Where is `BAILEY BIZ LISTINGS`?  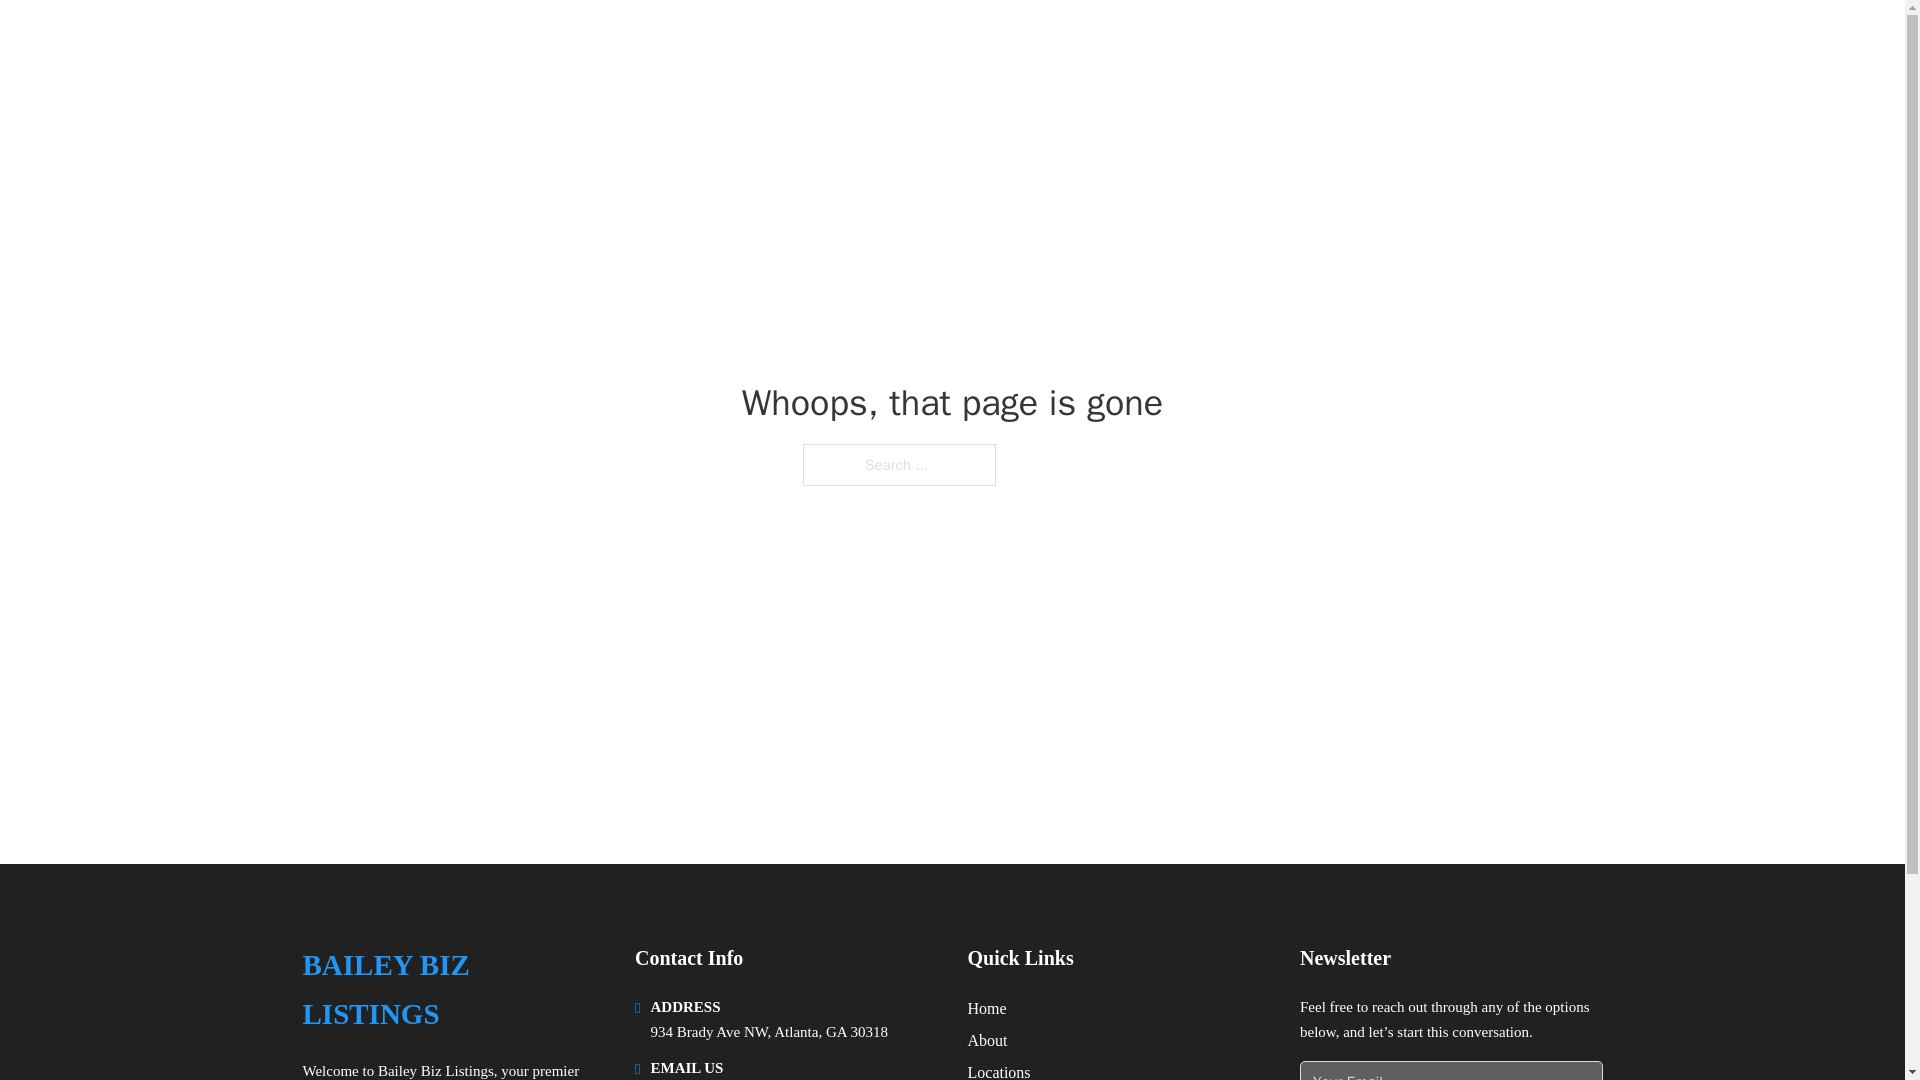
BAILEY BIZ LISTINGS is located at coordinates (452, 990).